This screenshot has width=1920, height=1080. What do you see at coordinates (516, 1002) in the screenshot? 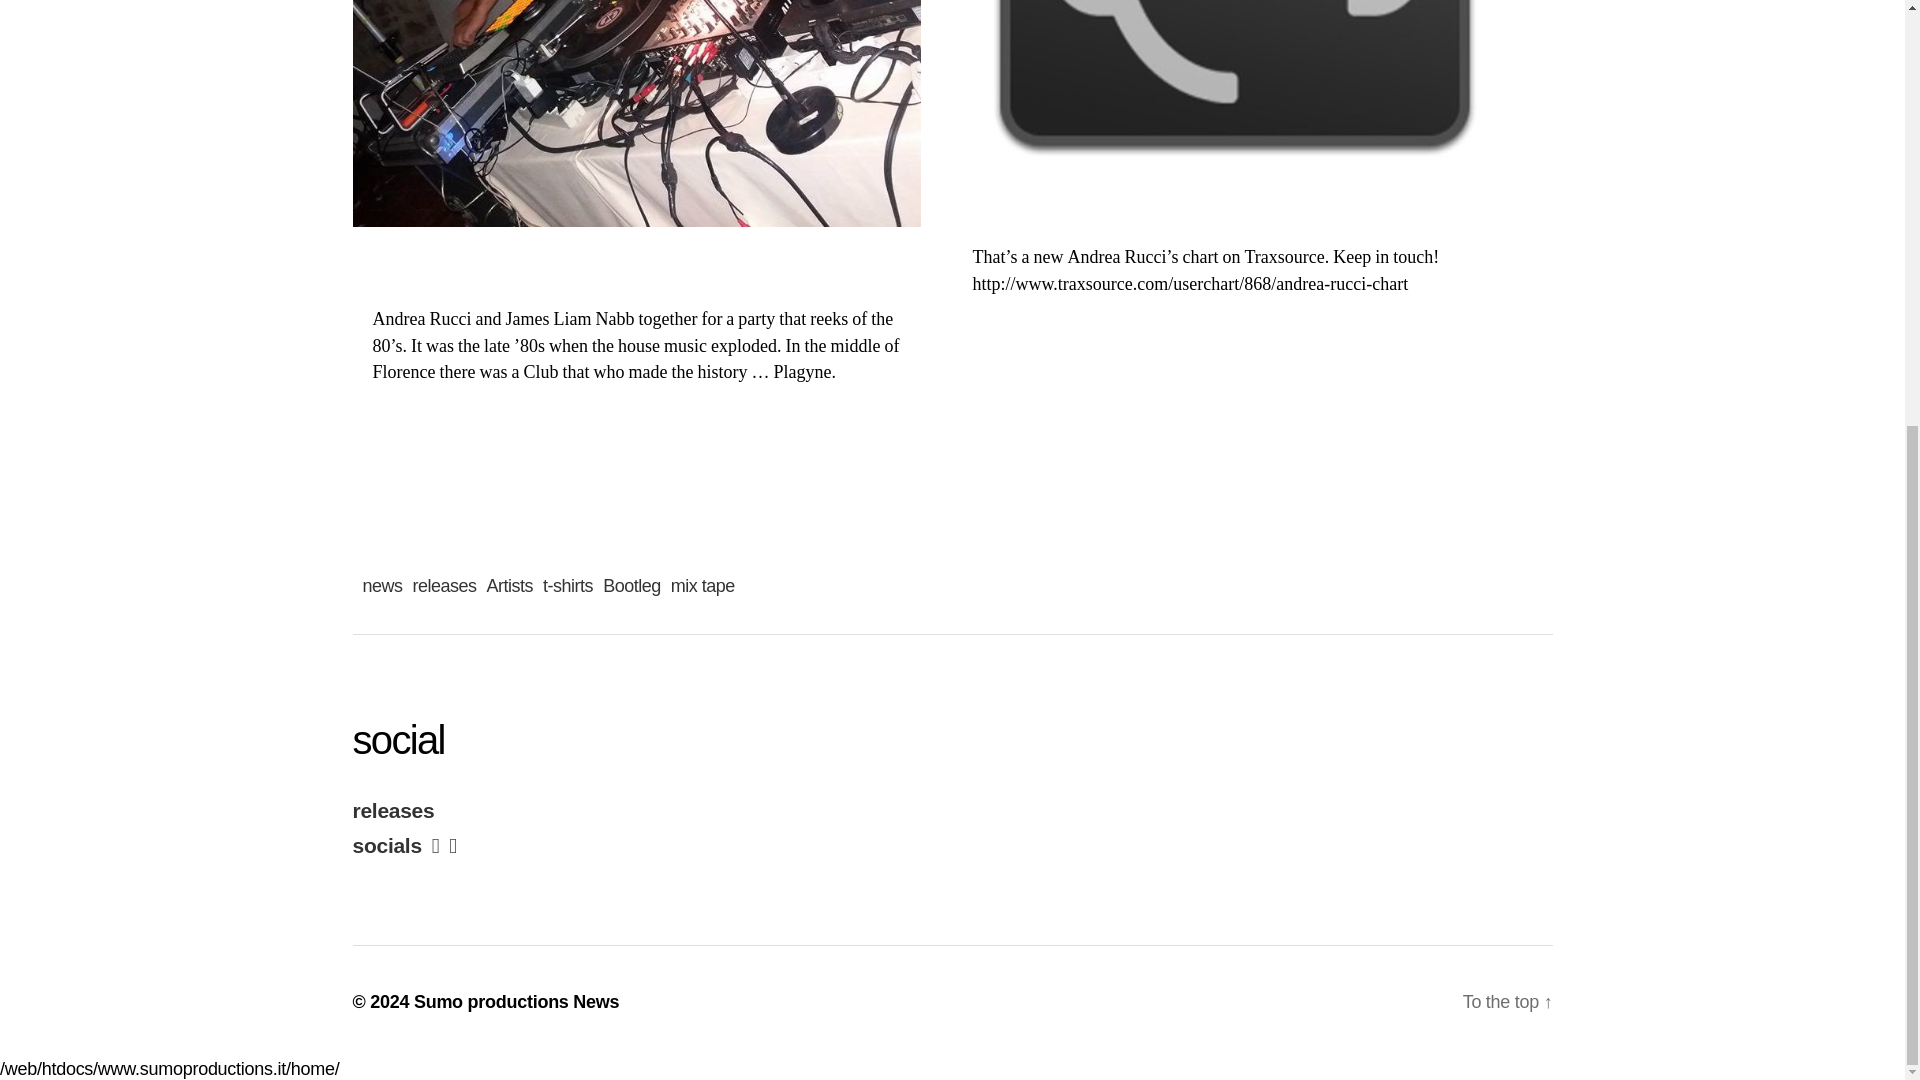
I see `Sumo productions News` at bounding box center [516, 1002].